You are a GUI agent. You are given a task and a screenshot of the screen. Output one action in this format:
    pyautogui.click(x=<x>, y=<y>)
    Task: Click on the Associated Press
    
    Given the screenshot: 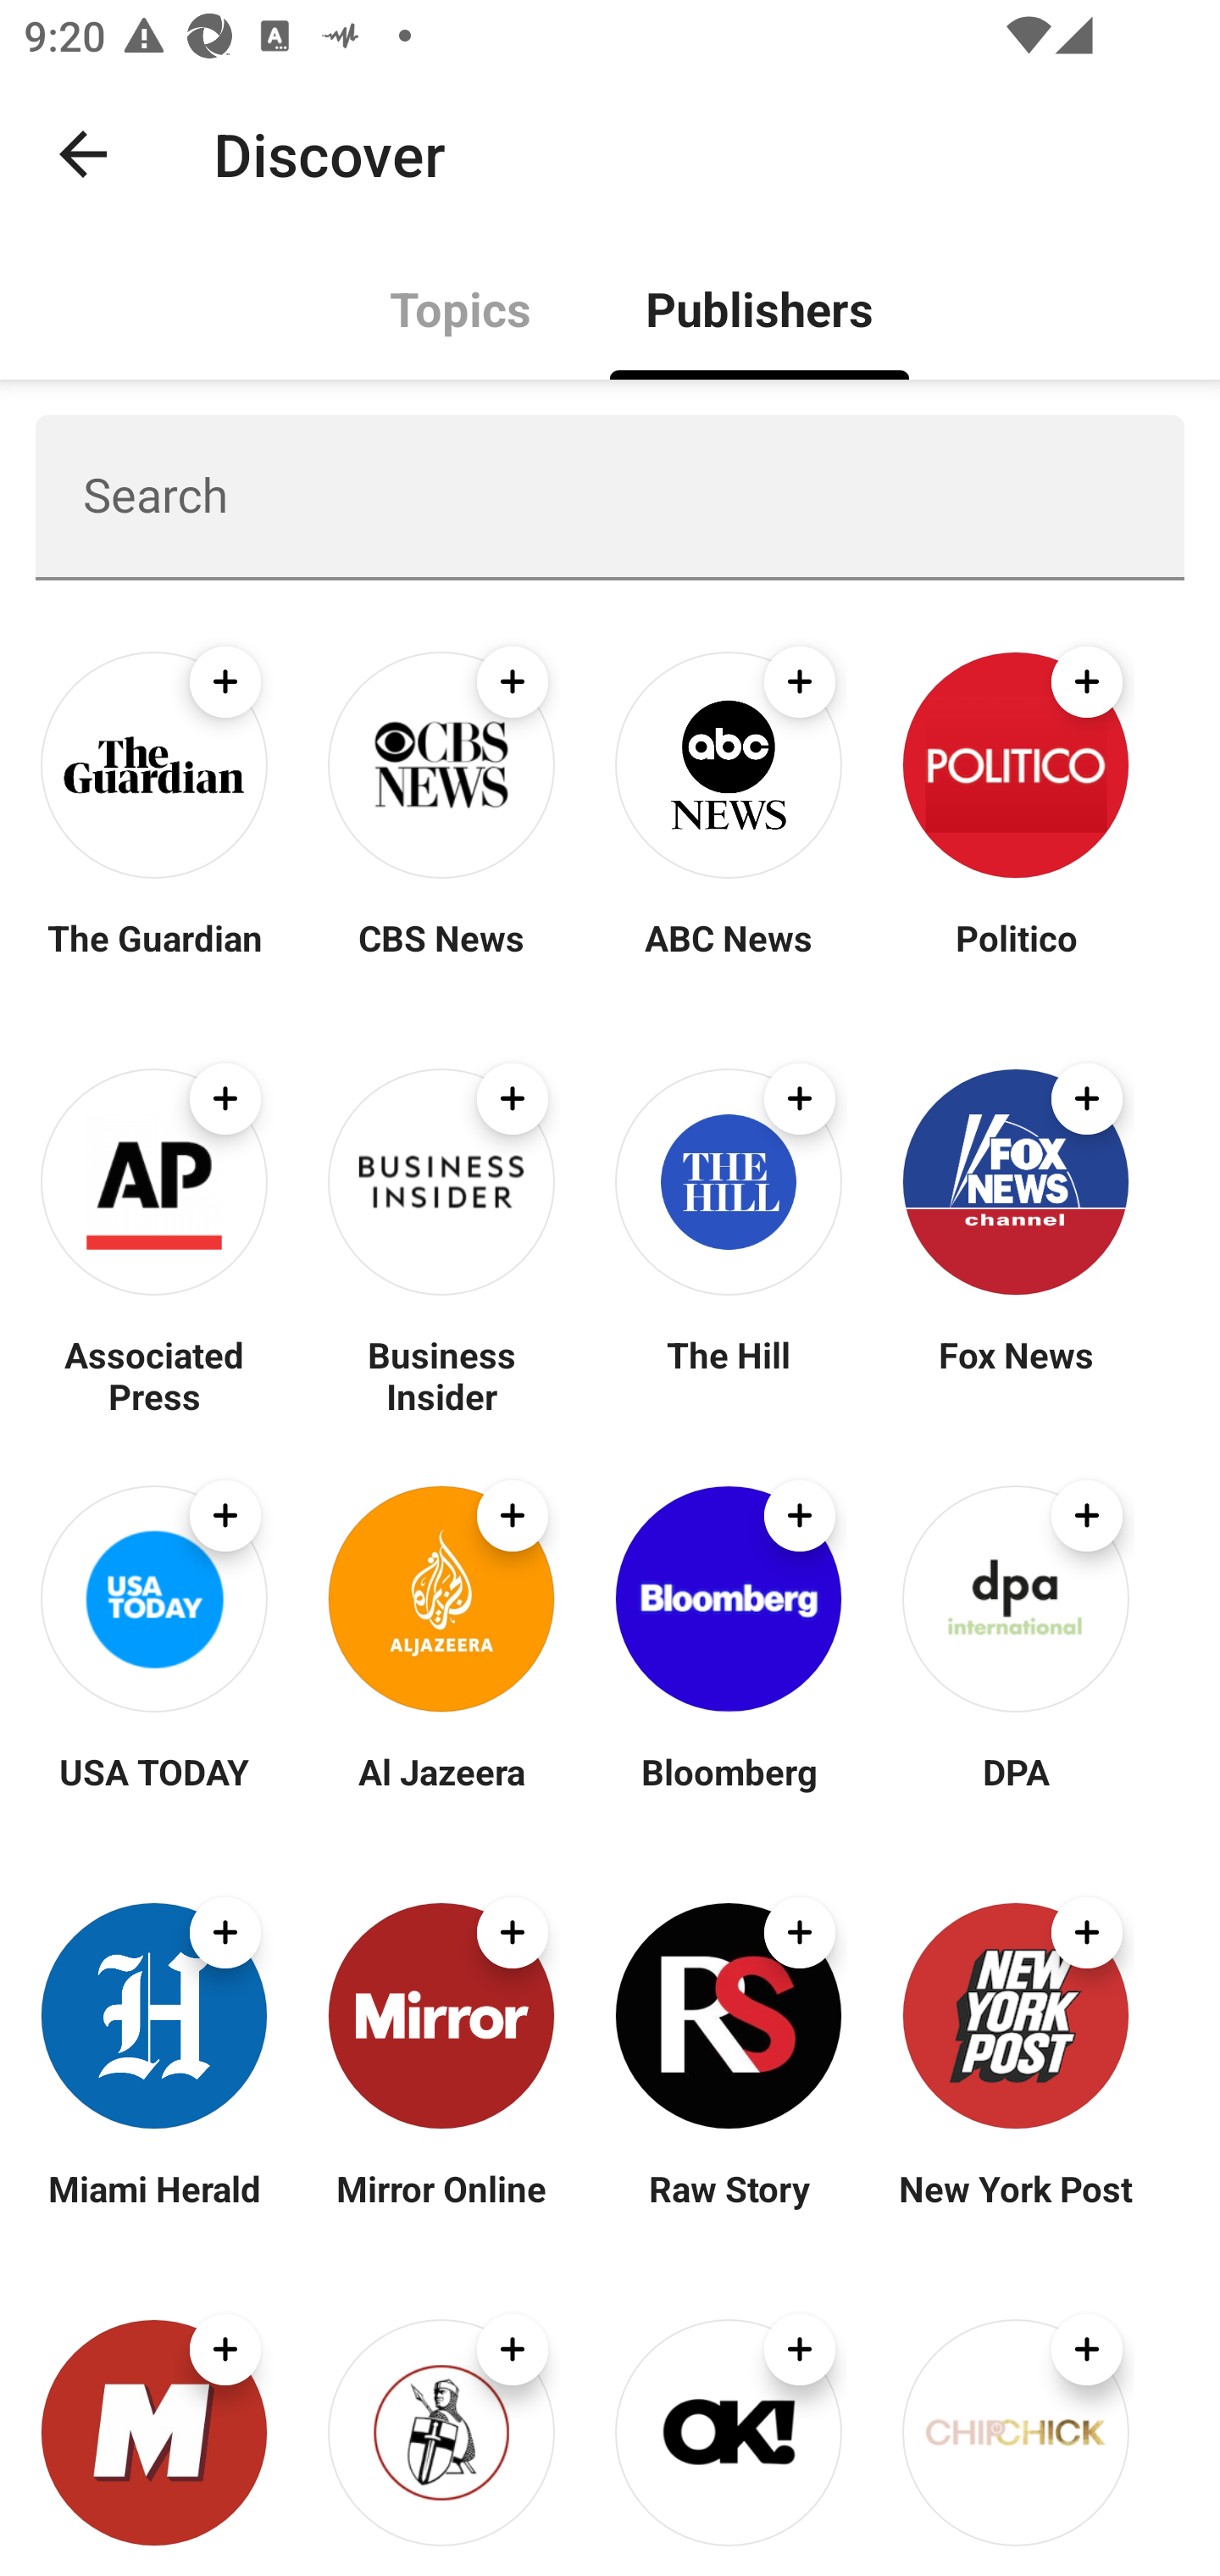 What is the action you would take?
    pyautogui.click(x=154, y=1374)
    